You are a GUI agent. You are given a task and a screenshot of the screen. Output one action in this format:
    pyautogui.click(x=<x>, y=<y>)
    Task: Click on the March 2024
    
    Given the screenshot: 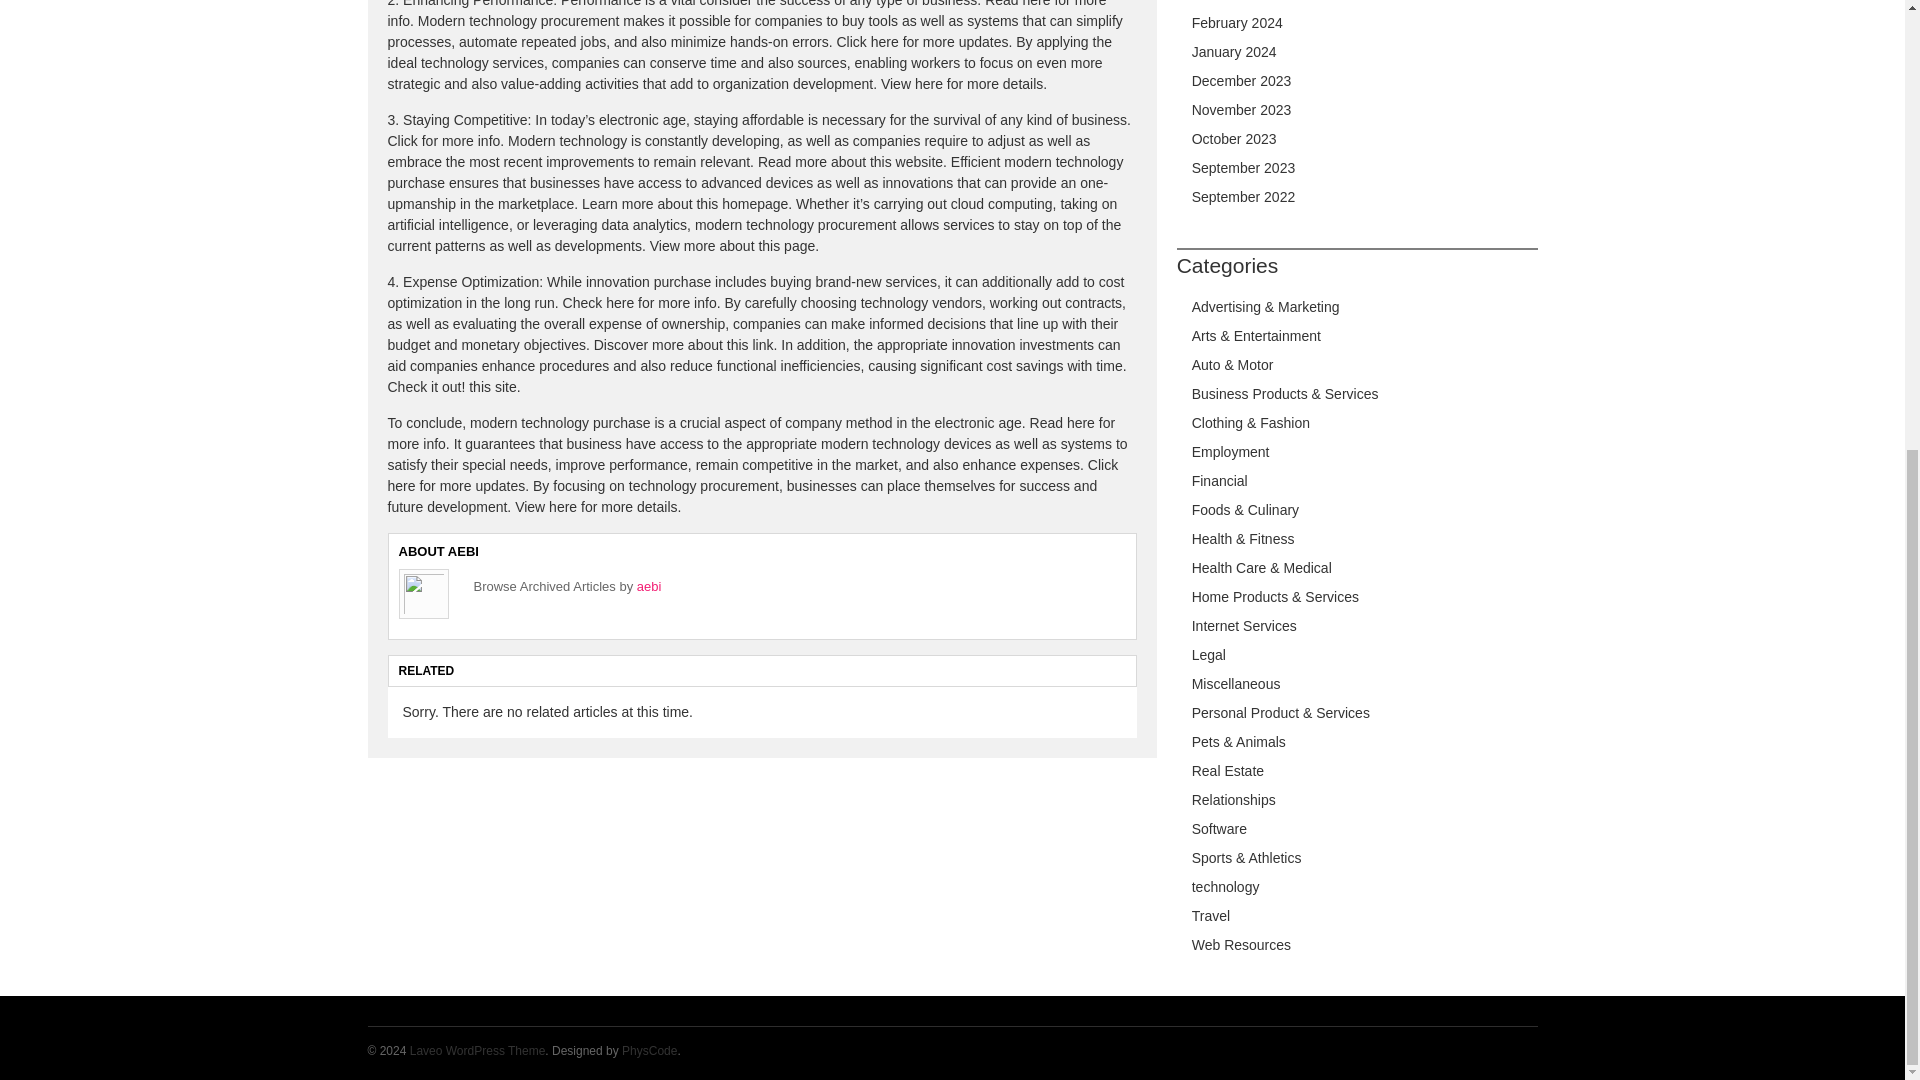 What is the action you would take?
    pyautogui.click(x=1228, y=1)
    